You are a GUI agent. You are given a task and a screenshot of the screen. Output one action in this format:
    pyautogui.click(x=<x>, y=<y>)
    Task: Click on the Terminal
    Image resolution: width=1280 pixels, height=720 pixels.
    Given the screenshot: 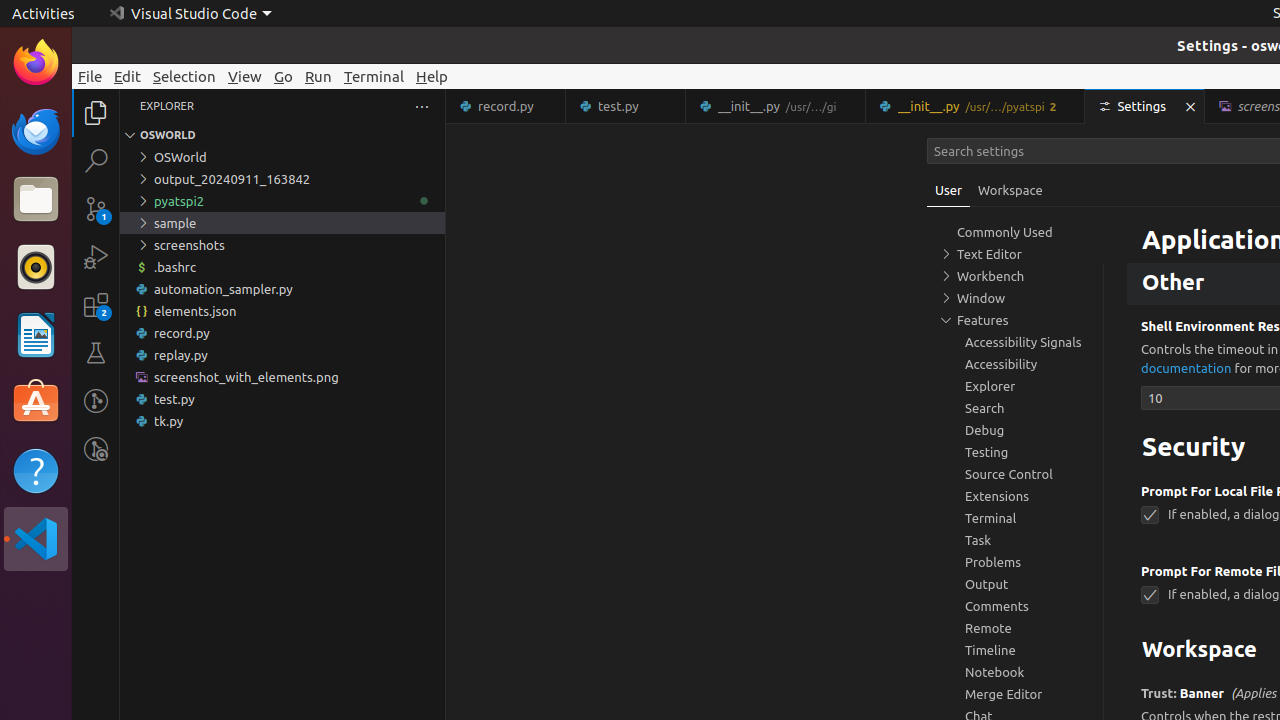 What is the action you would take?
    pyautogui.click(x=374, y=76)
    